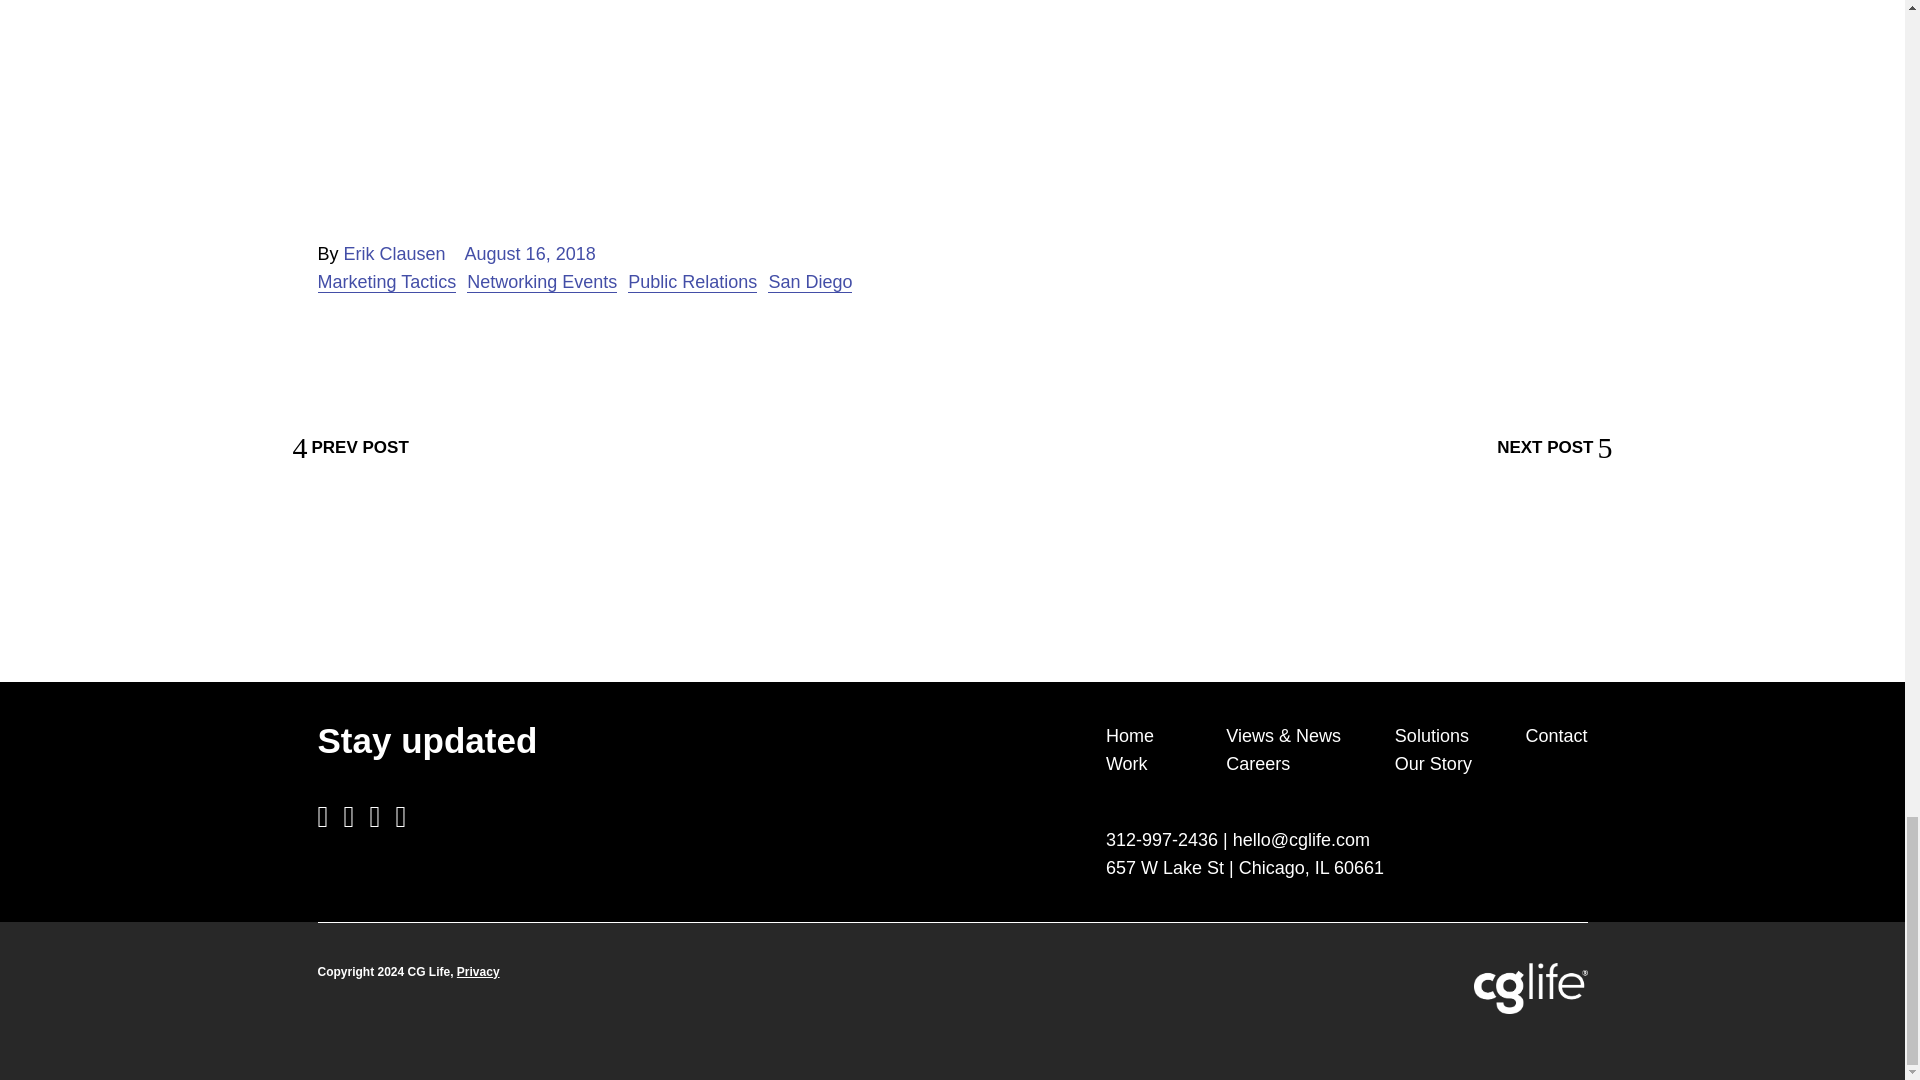 This screenshot has height=1080, width=1920. What do you see at coordinates (387, 281) in the screenshot?
I see `Marketing Tactics` at bounding box center [387, 281].